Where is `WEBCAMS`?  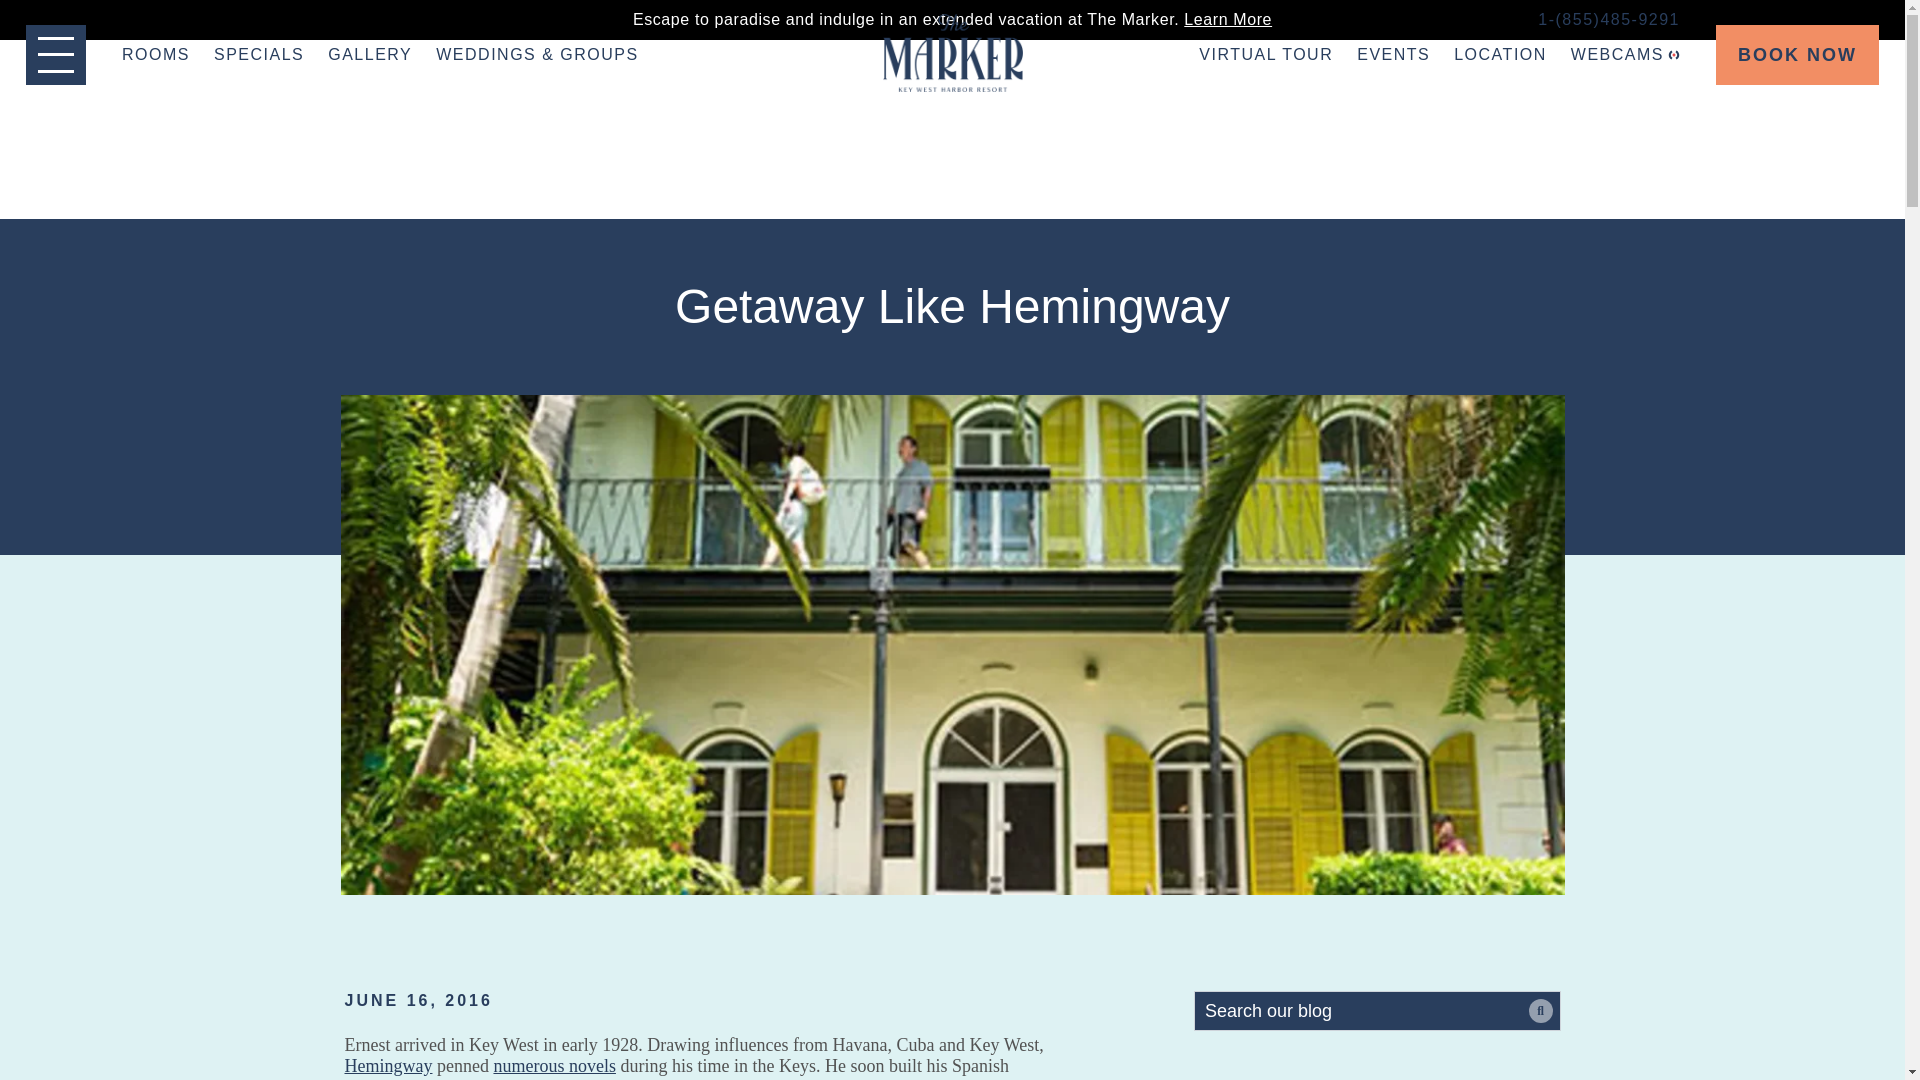
WEBCAMS is located at coordinates (1625, 54).